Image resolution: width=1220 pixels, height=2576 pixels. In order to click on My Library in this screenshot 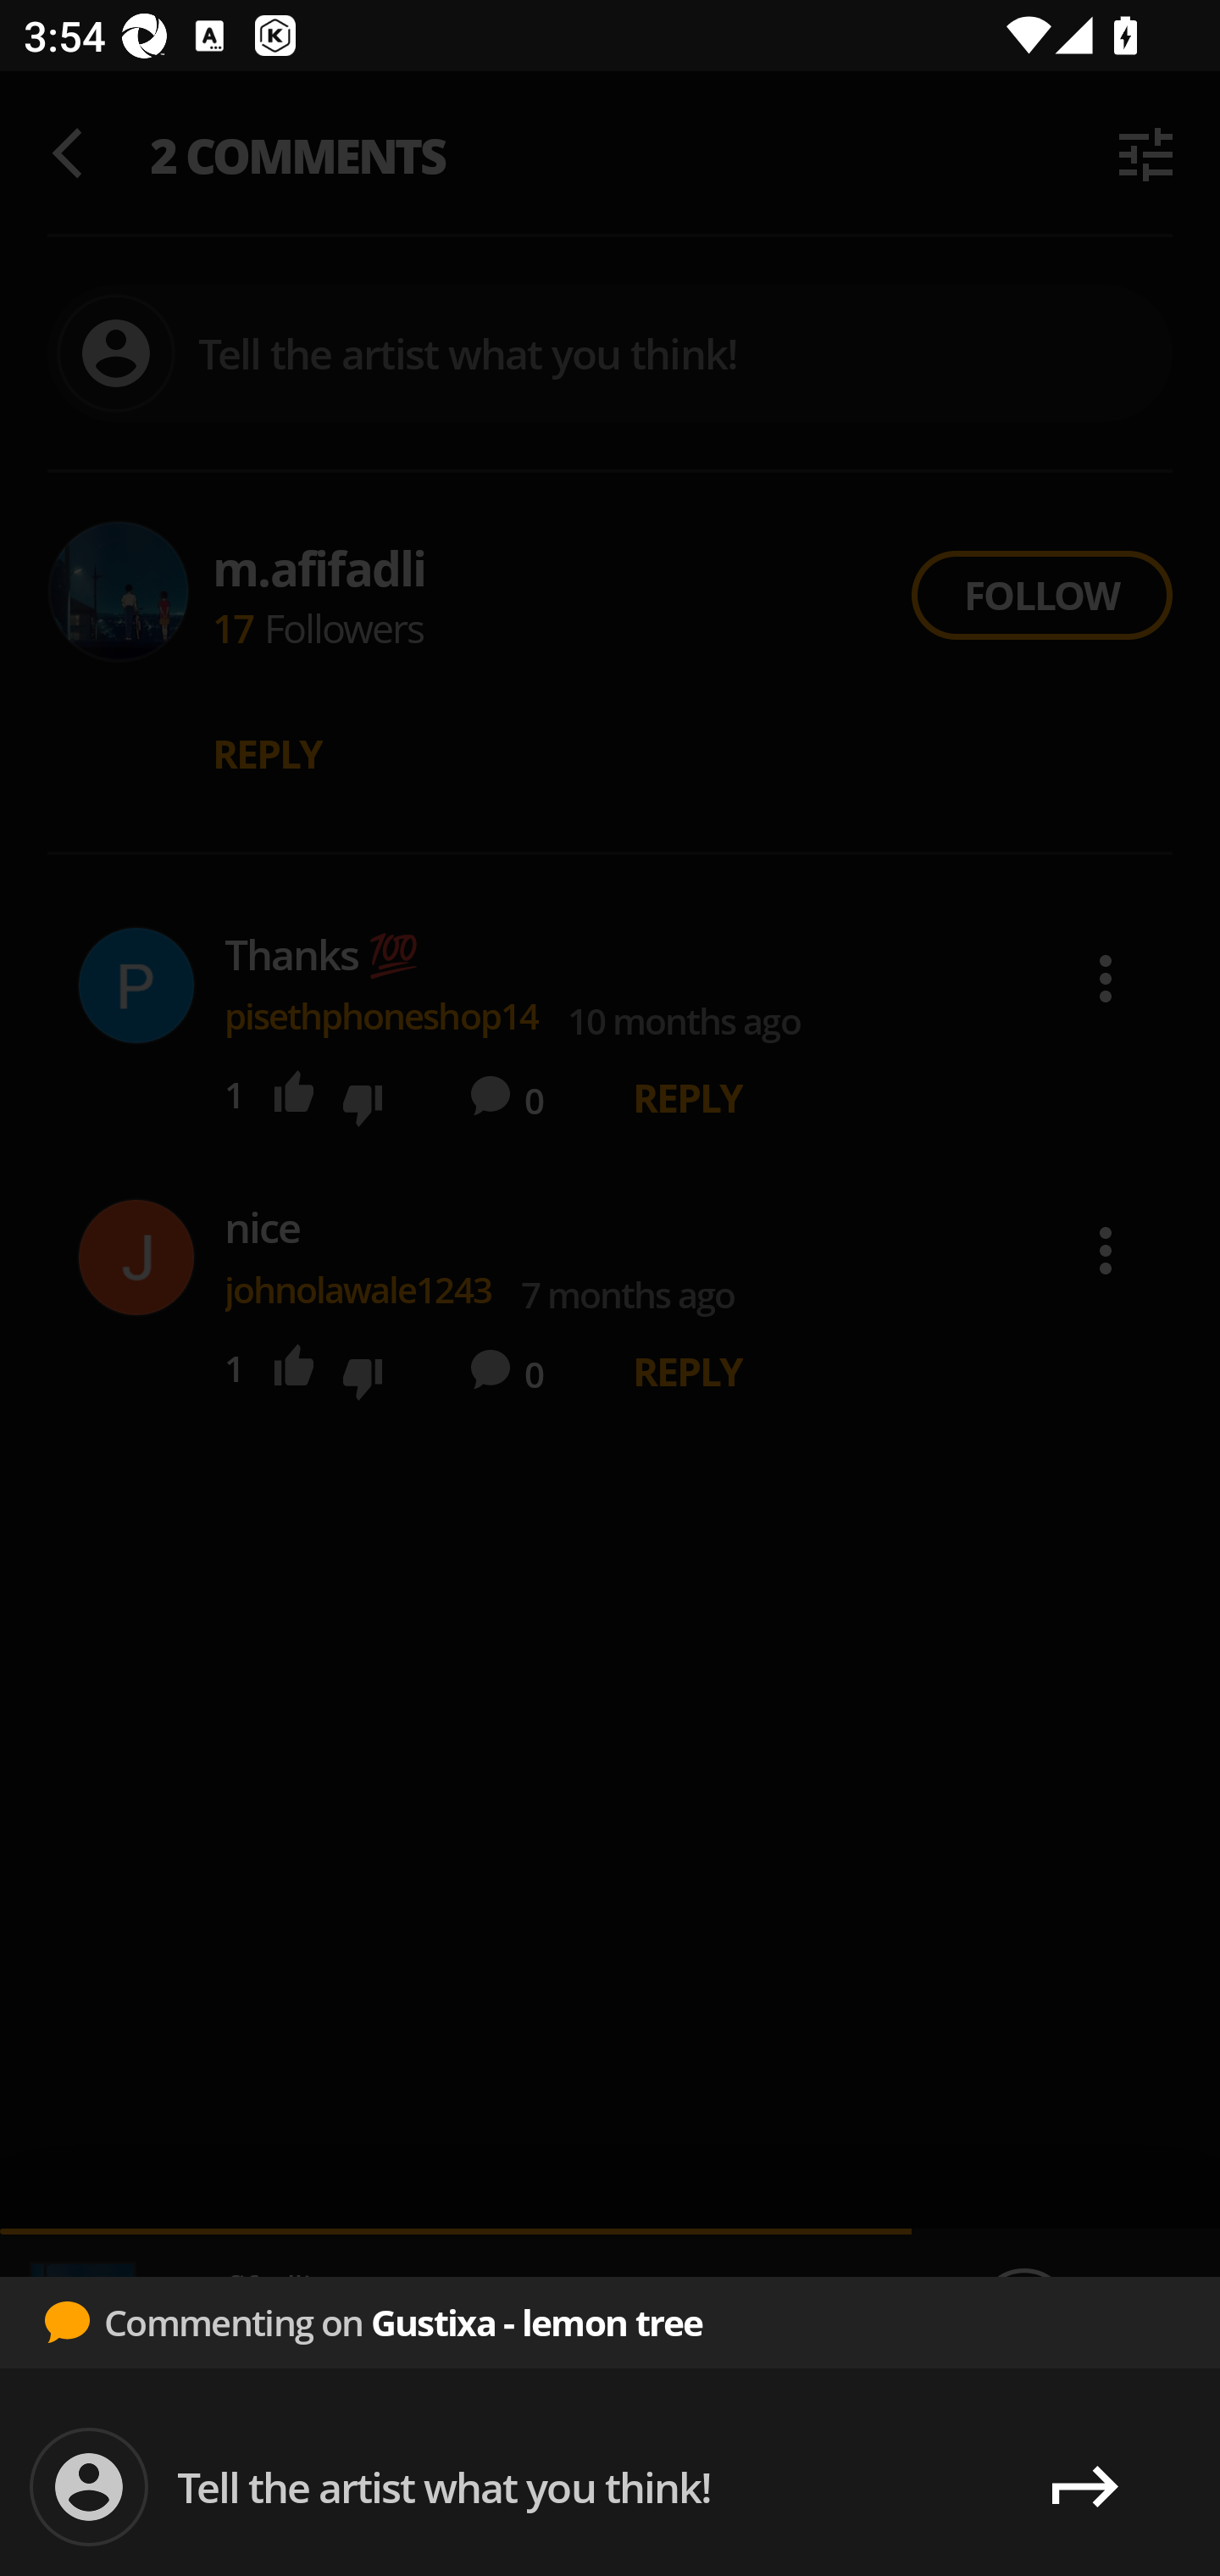, I will do `click(1098, 2487)`.